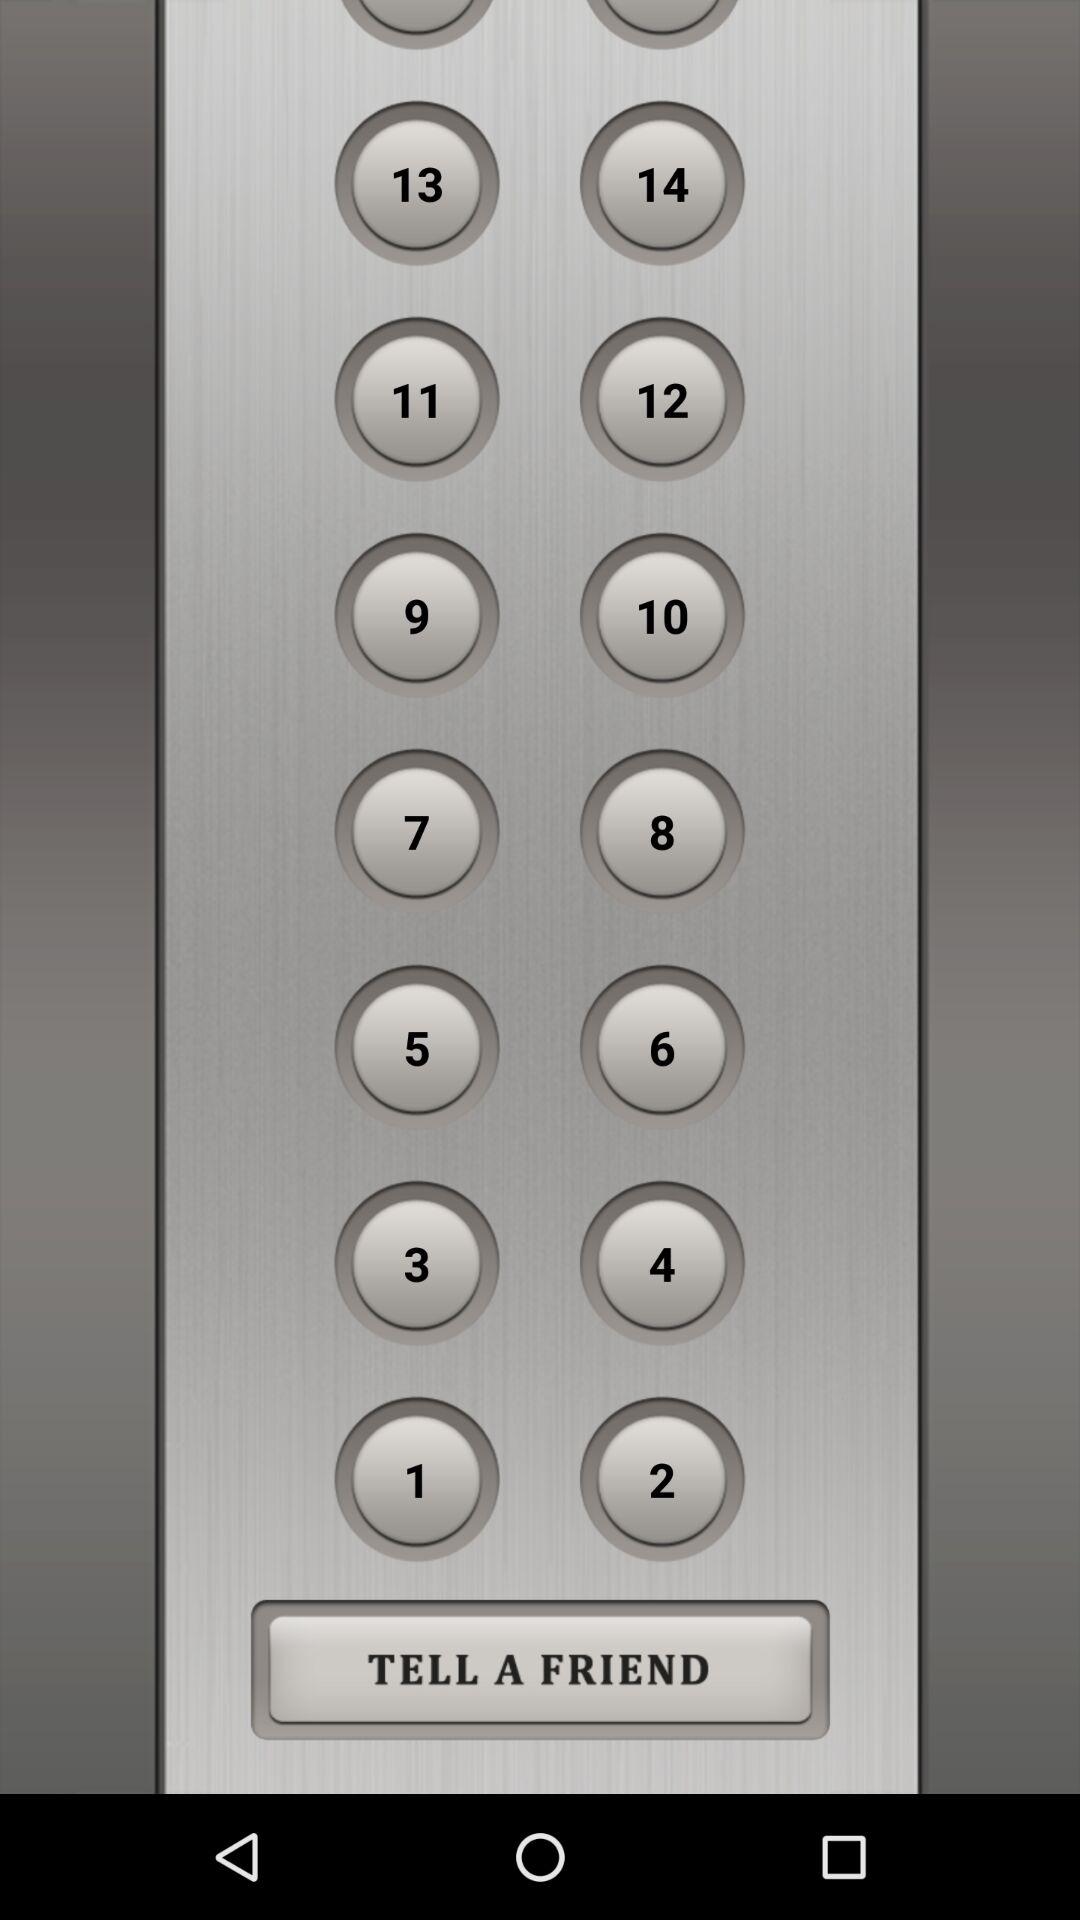  What do you see at coordinates (417, 1263) in the screenshot?
I see `jump until 3 icon` at bounding box center [417, 1263].